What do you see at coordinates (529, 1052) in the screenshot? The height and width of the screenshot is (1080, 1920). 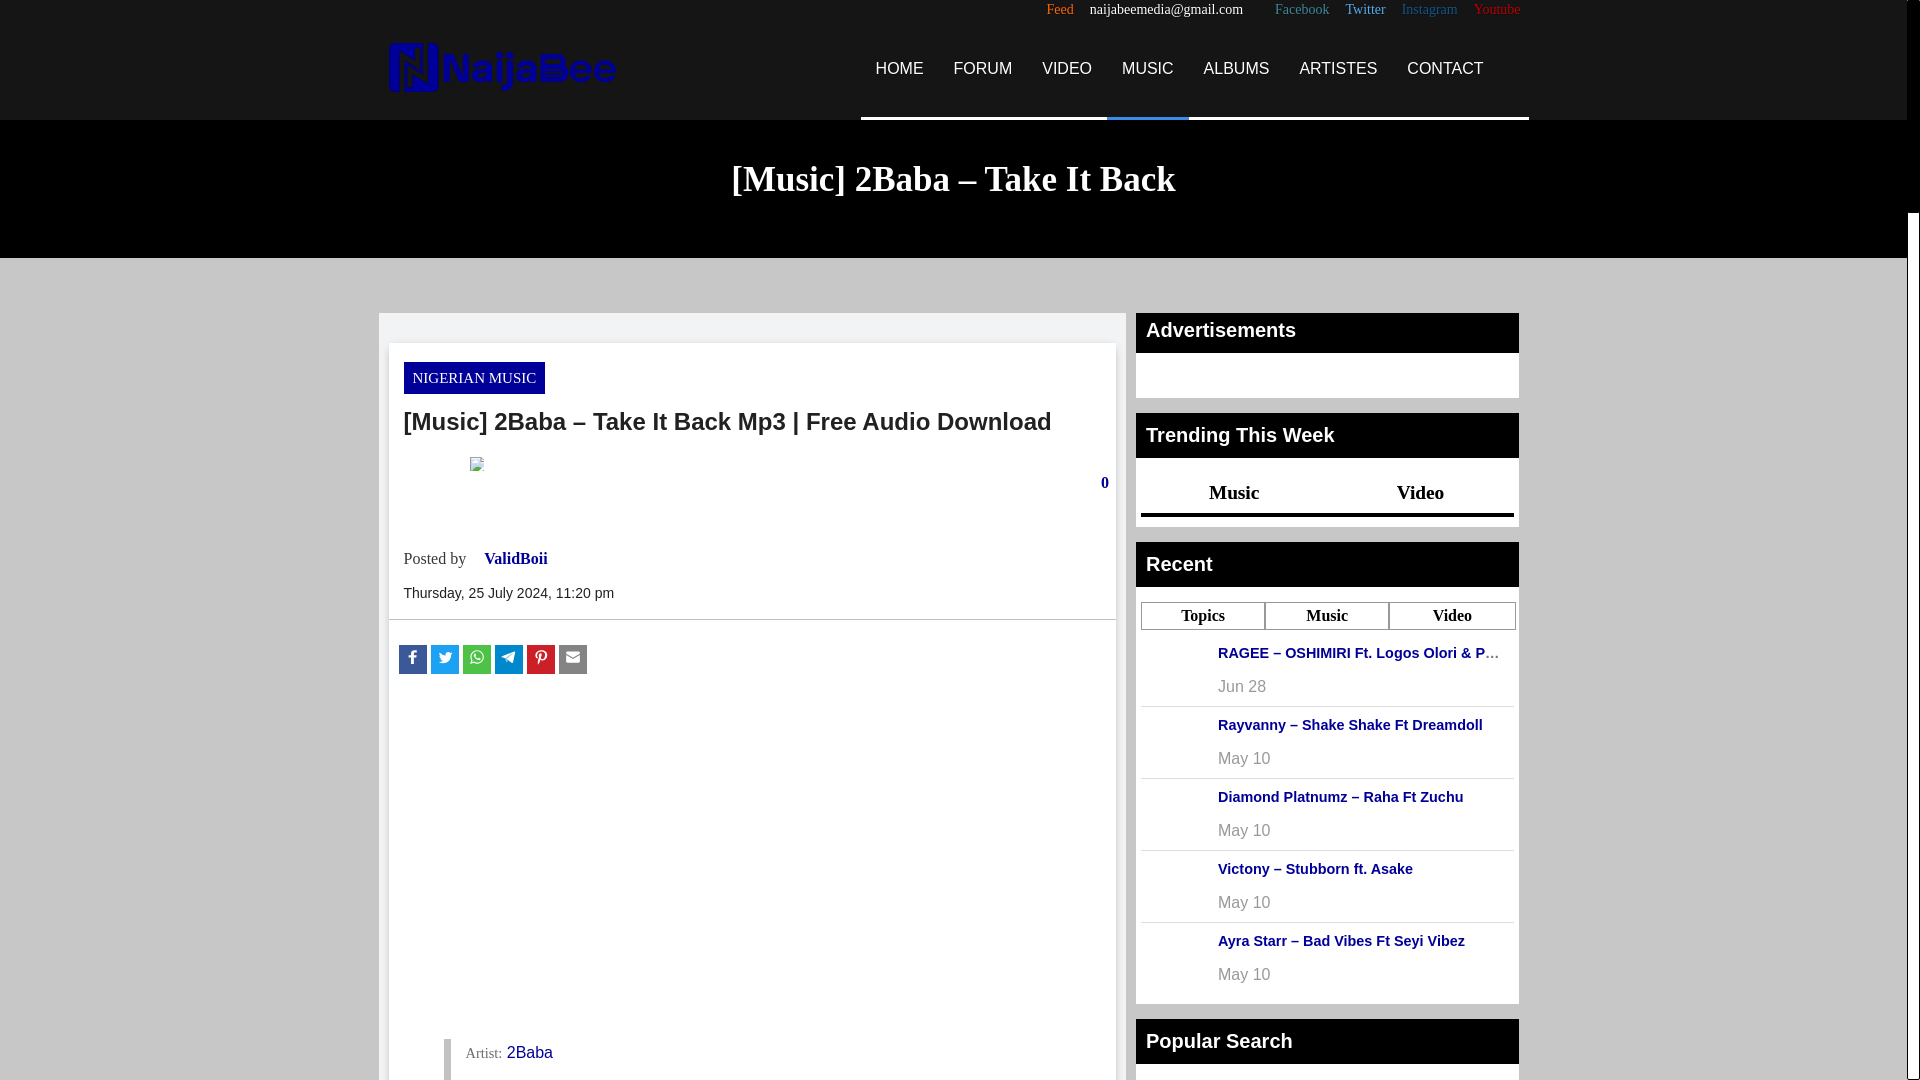 I see `2Baba` at bounding box center [529, 1052].